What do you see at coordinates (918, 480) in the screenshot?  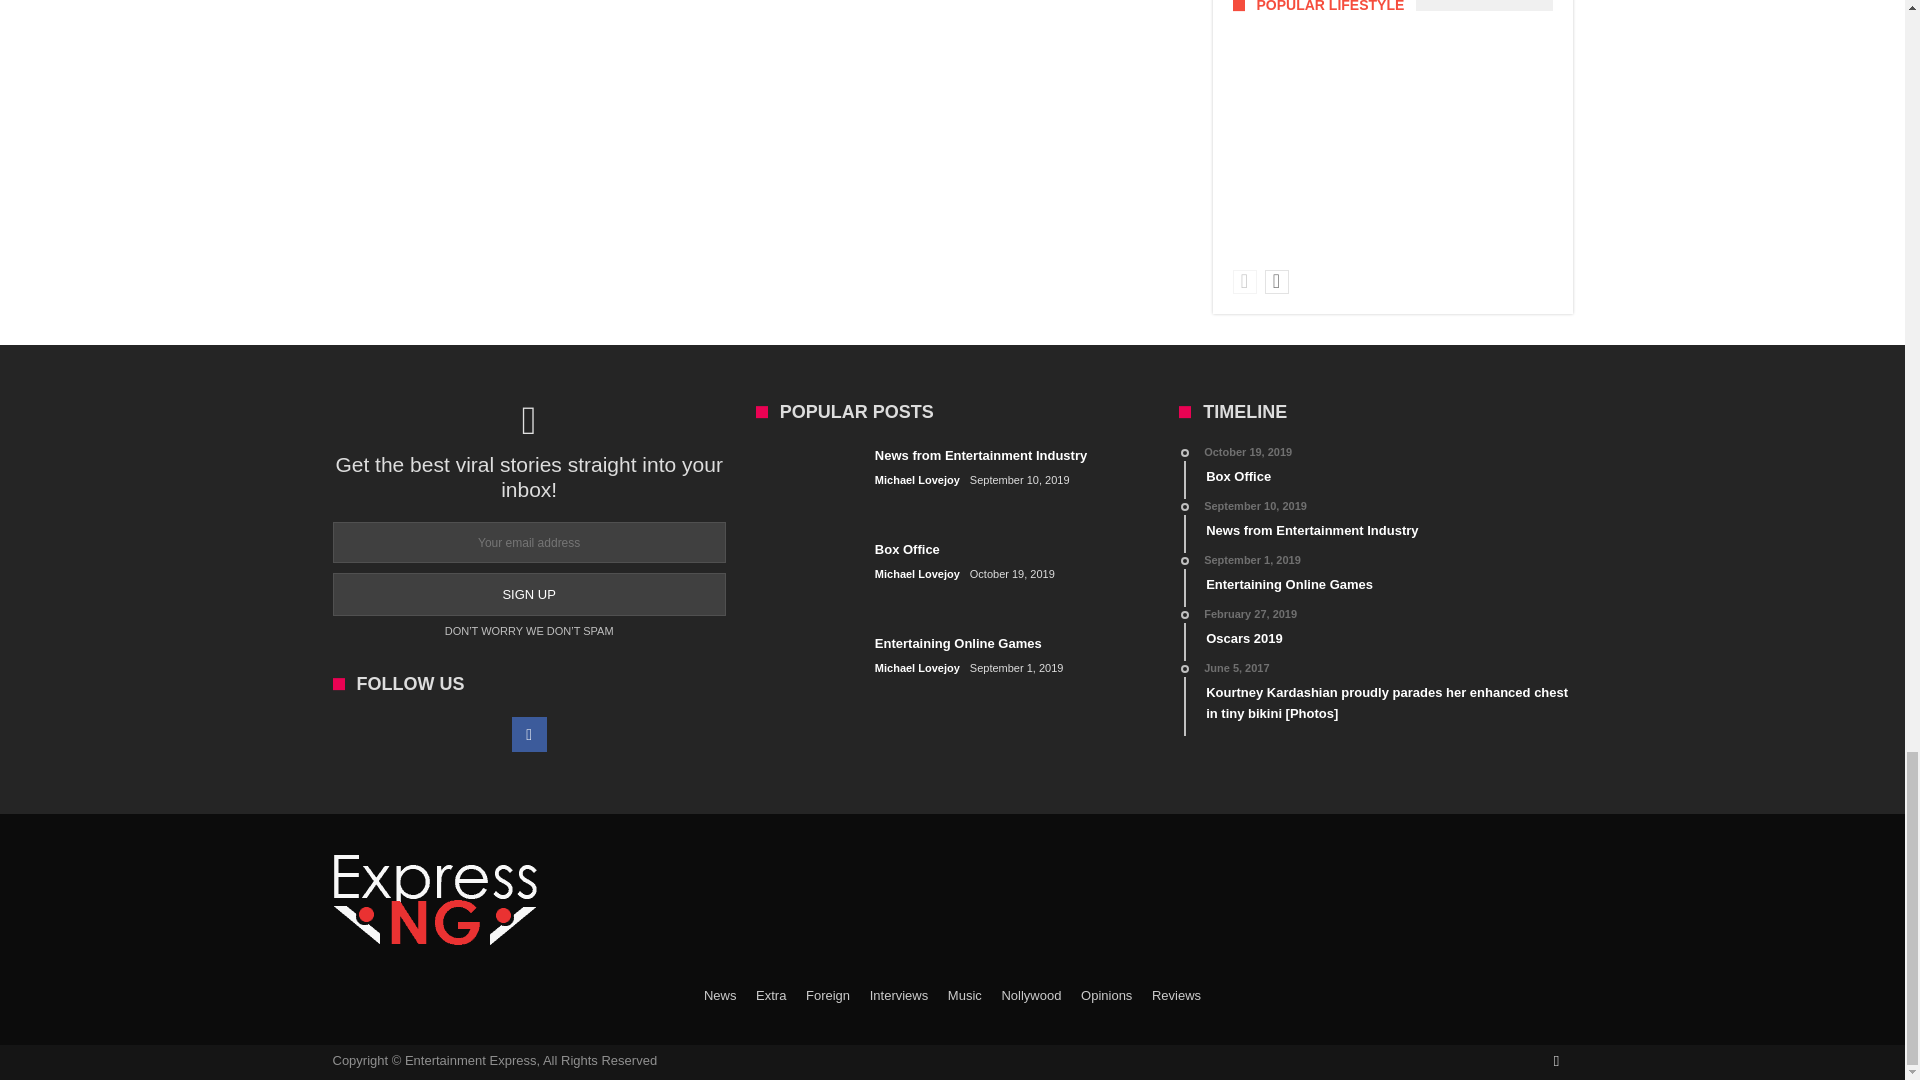 I see `Posts by Michael Lovejoy` at bounding box center [918, 480].